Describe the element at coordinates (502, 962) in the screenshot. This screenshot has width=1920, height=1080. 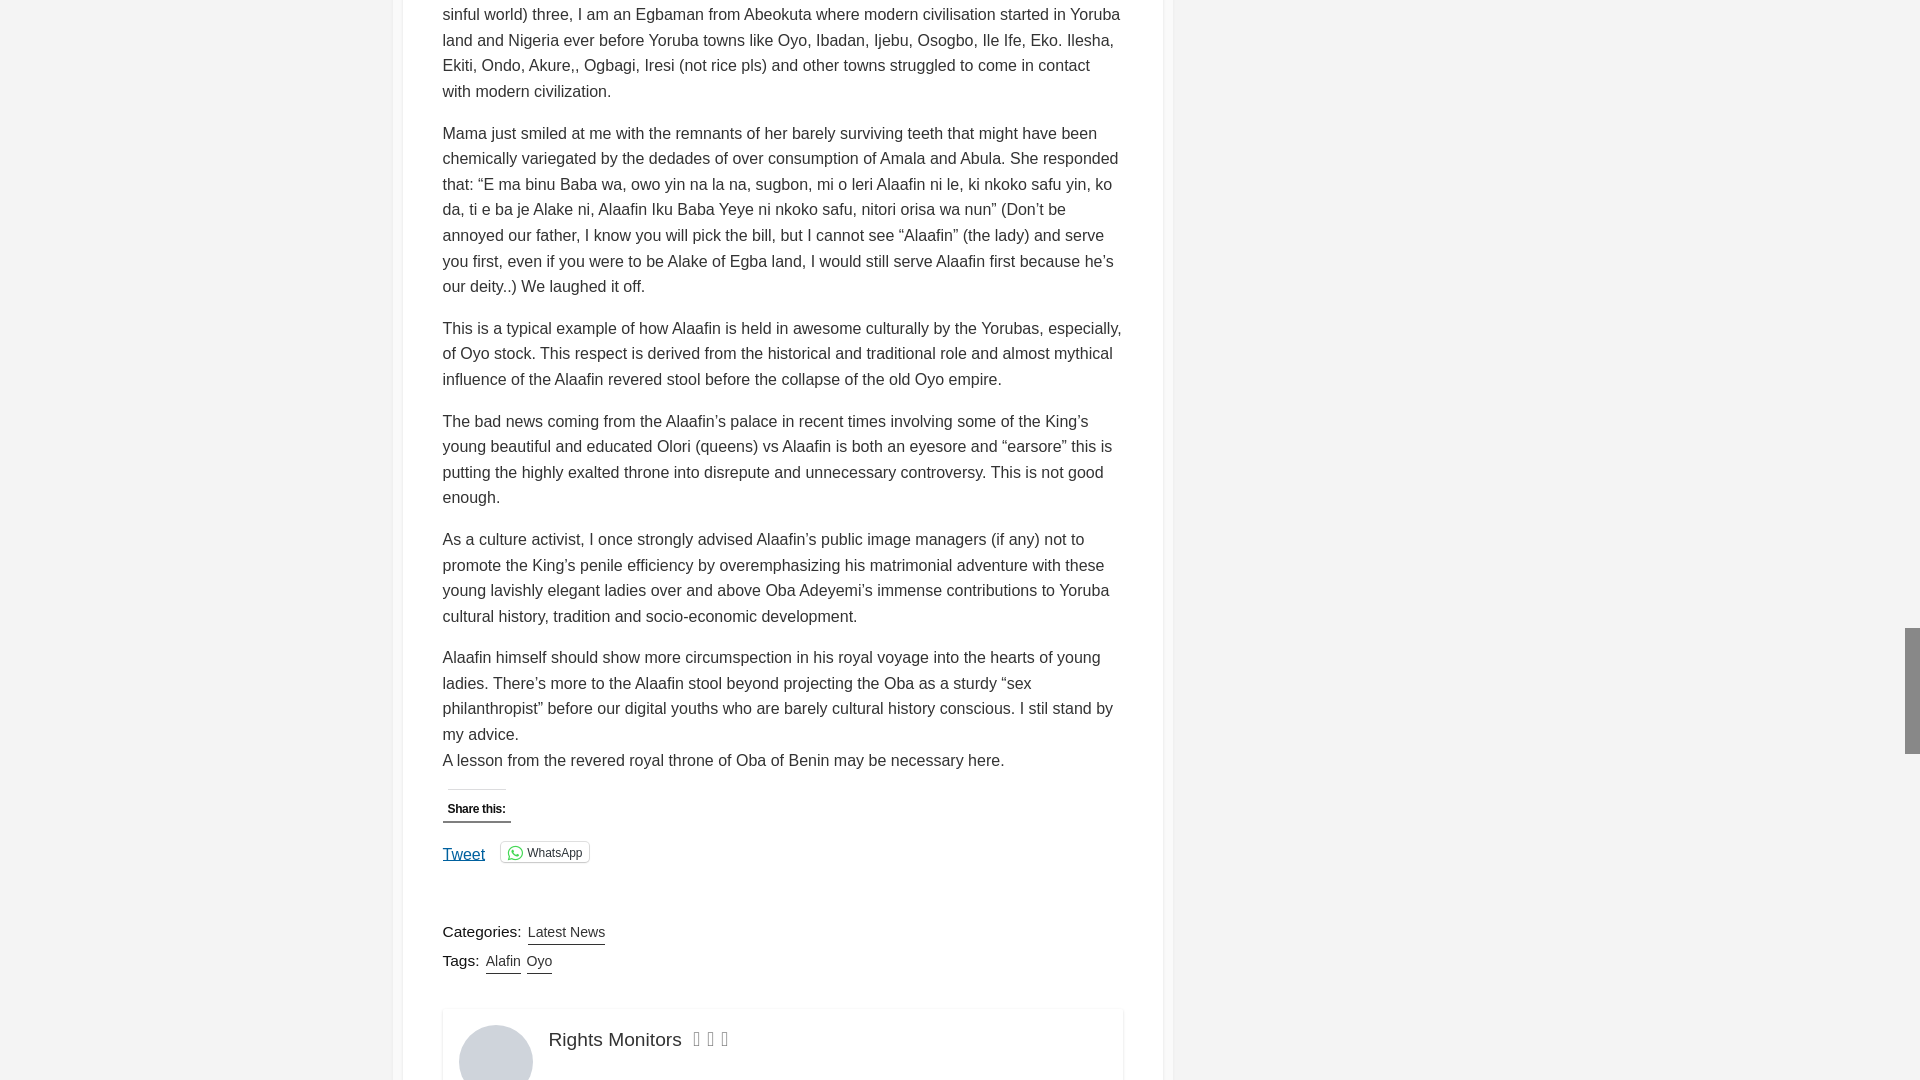
I see `Alafin` at that location.